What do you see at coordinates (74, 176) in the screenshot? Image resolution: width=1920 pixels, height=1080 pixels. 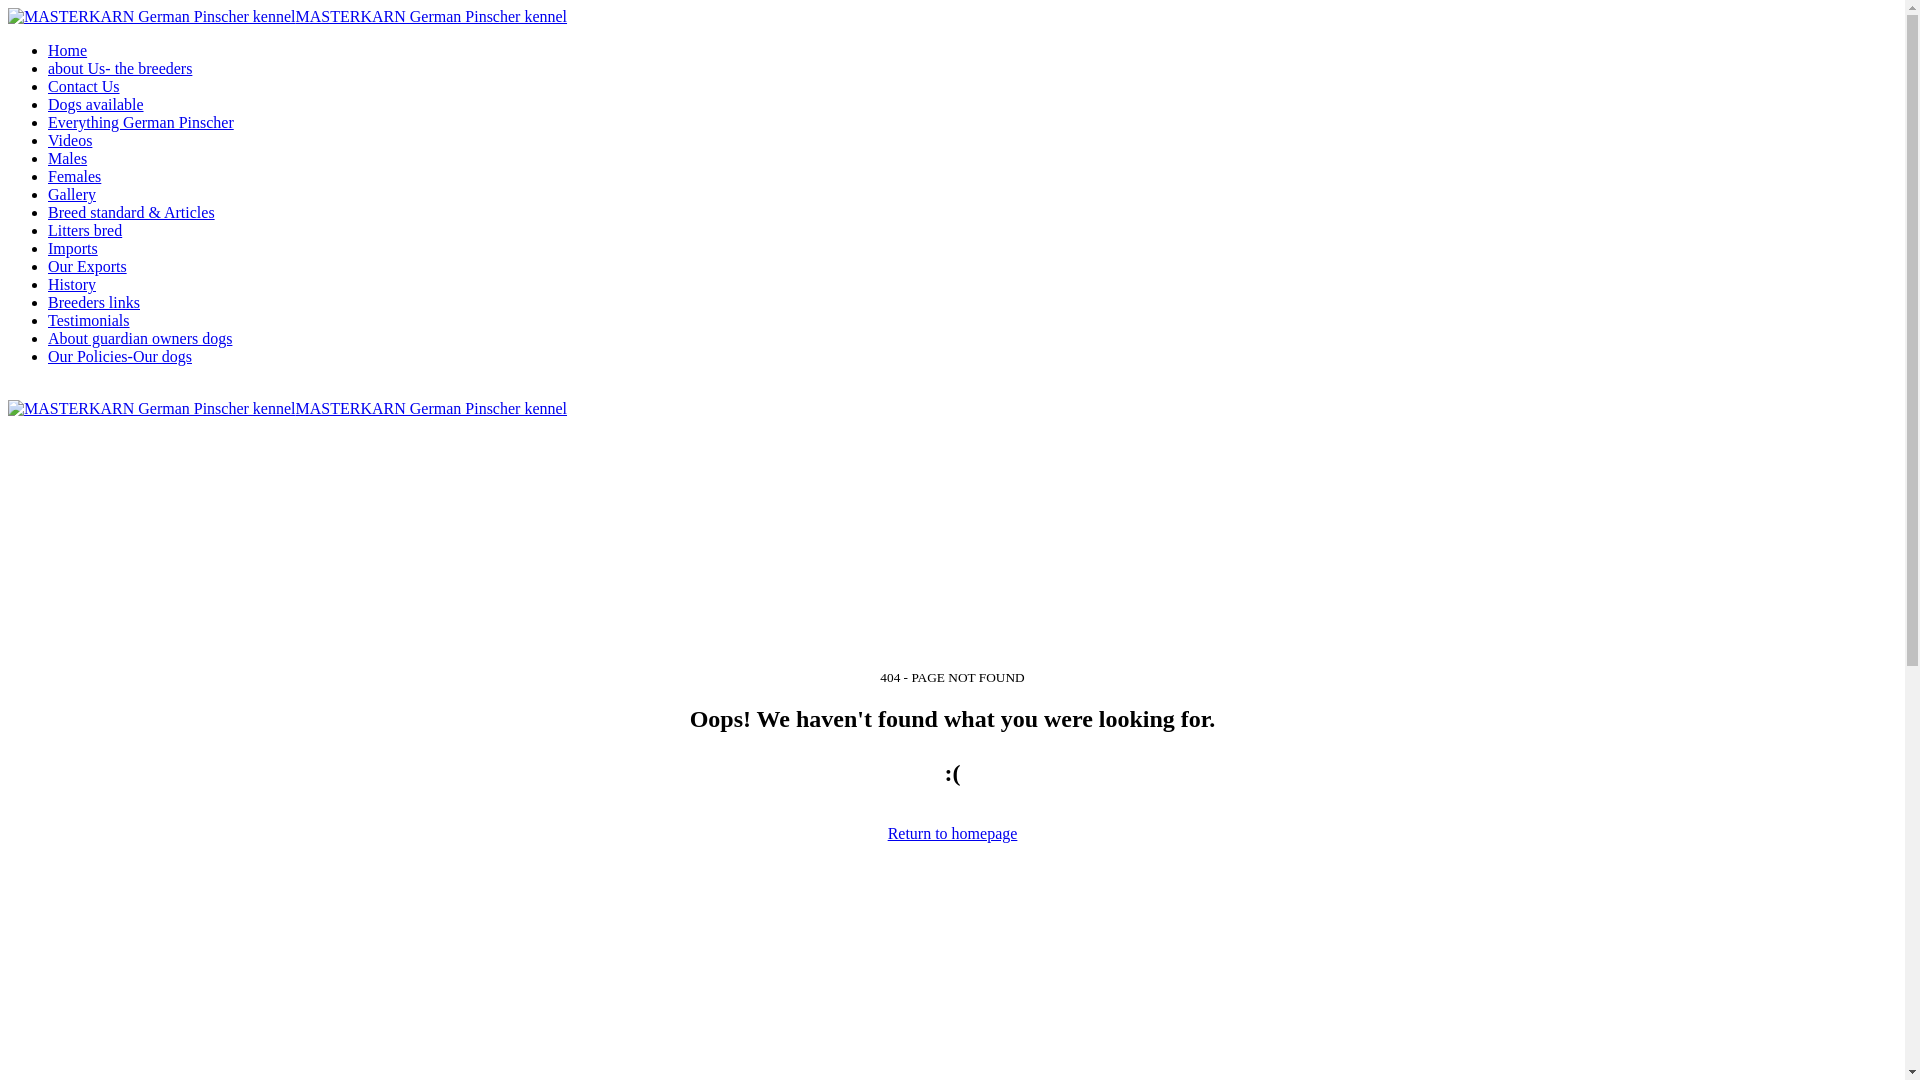 I see `Females` at bounding box center [74, 176].